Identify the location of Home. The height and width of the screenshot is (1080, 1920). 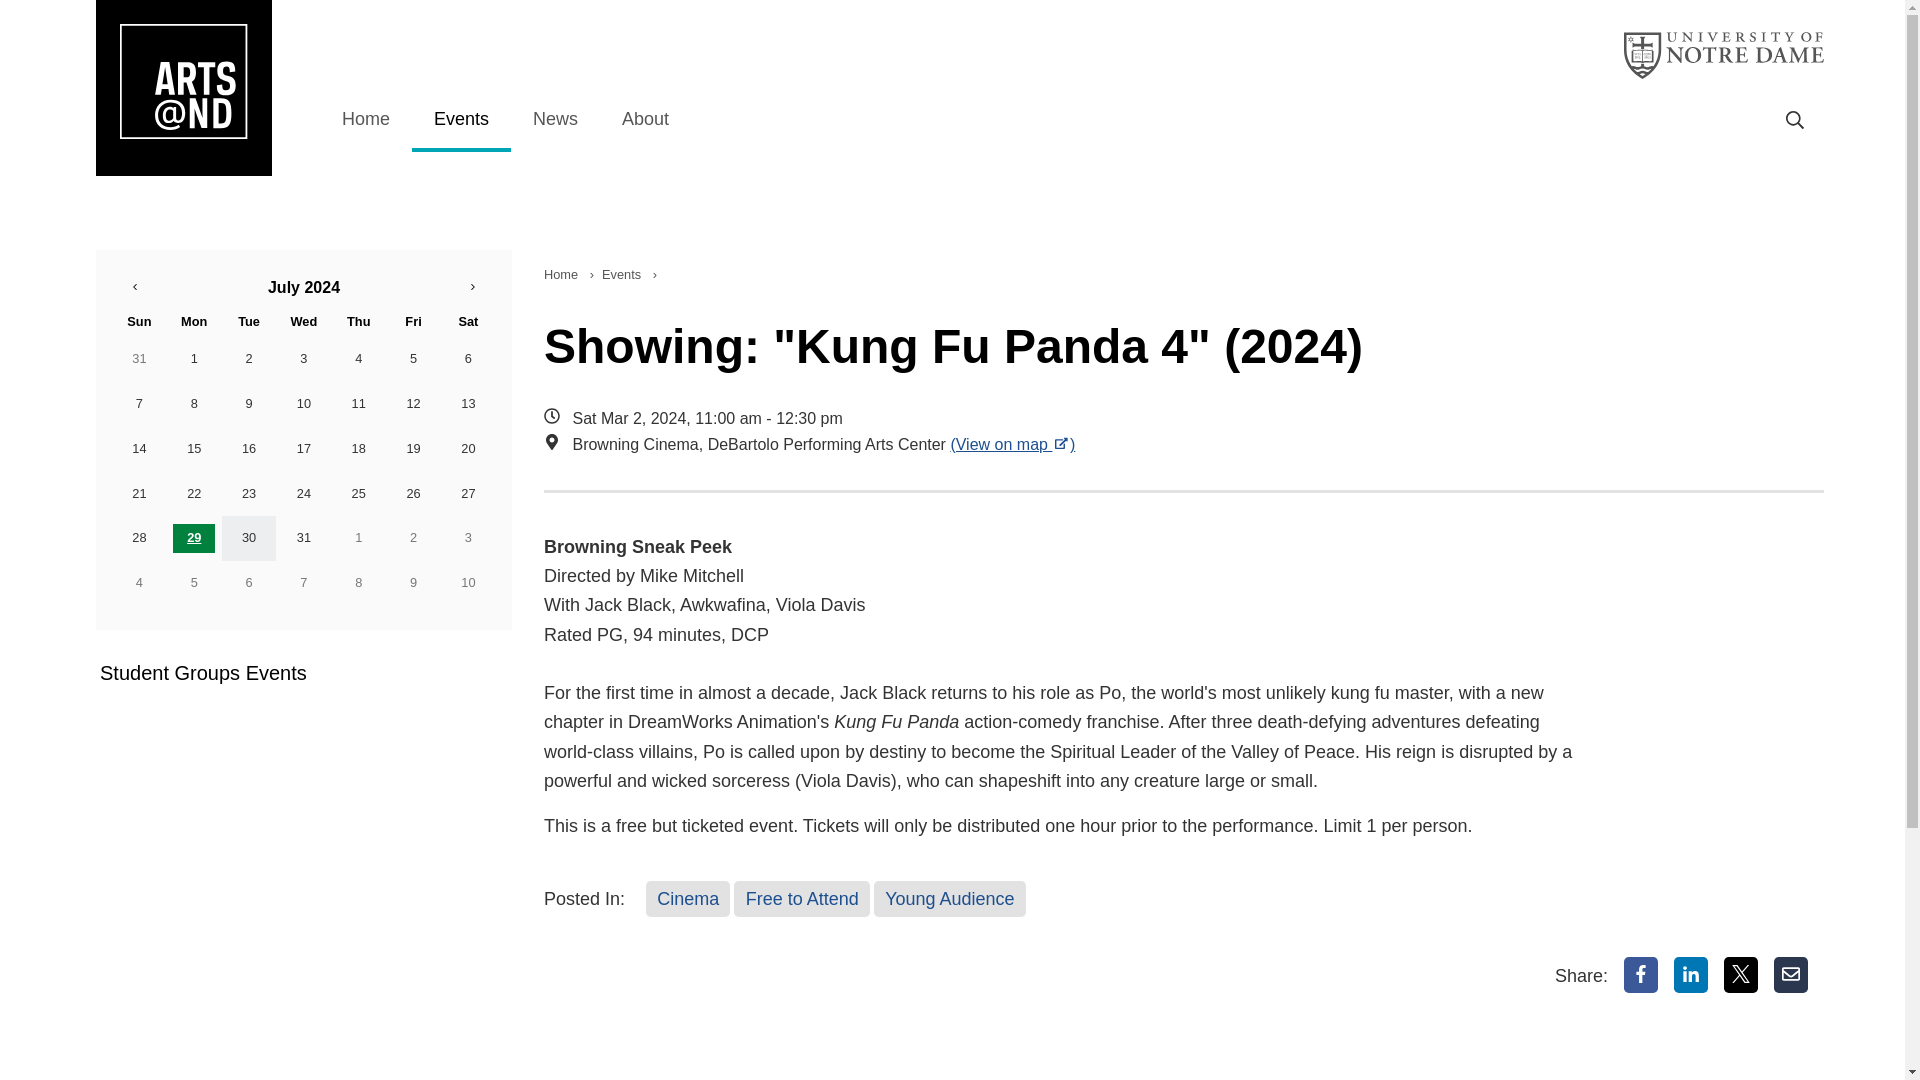
(560, 274).